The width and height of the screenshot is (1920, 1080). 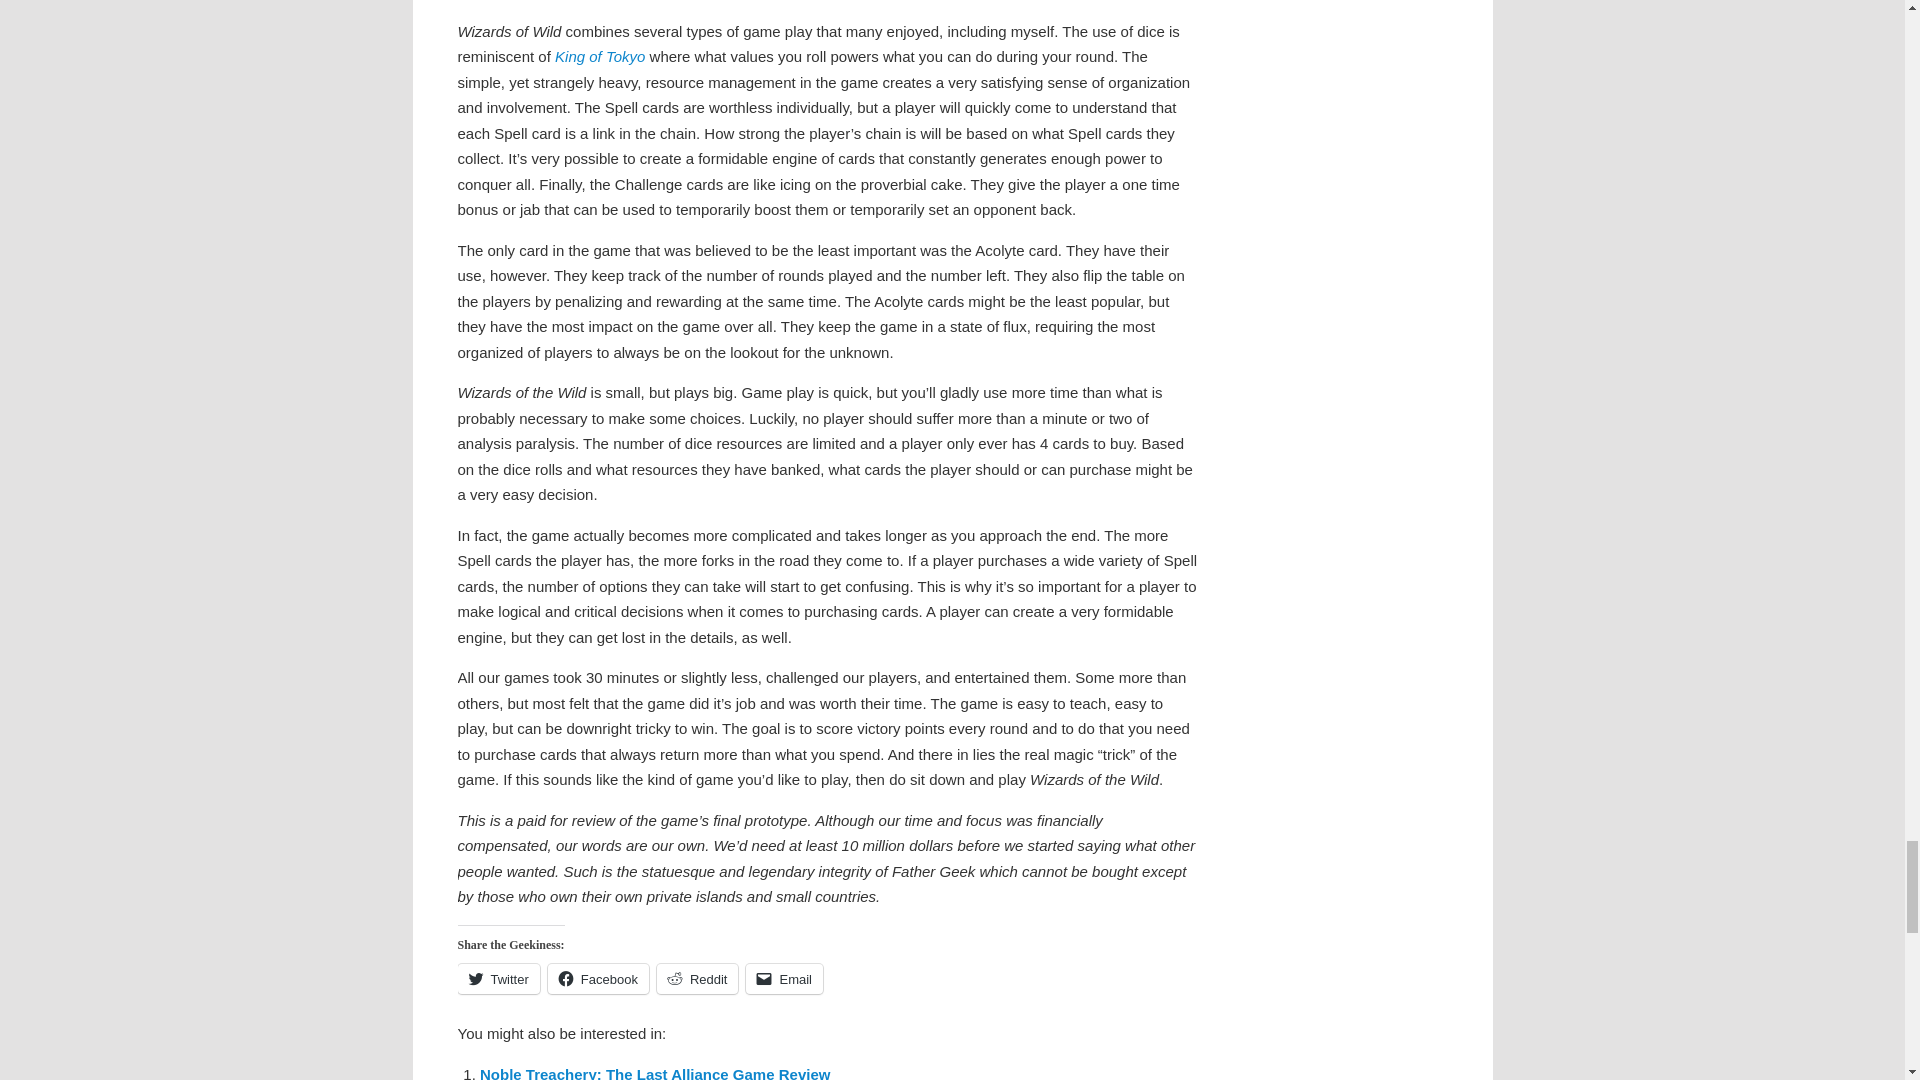 What do you see at coordinates (654, 1072) in the screenshot?
I see `Noble Treachery: The Last Alliance Game Review` at bounding box center [654, 1072].